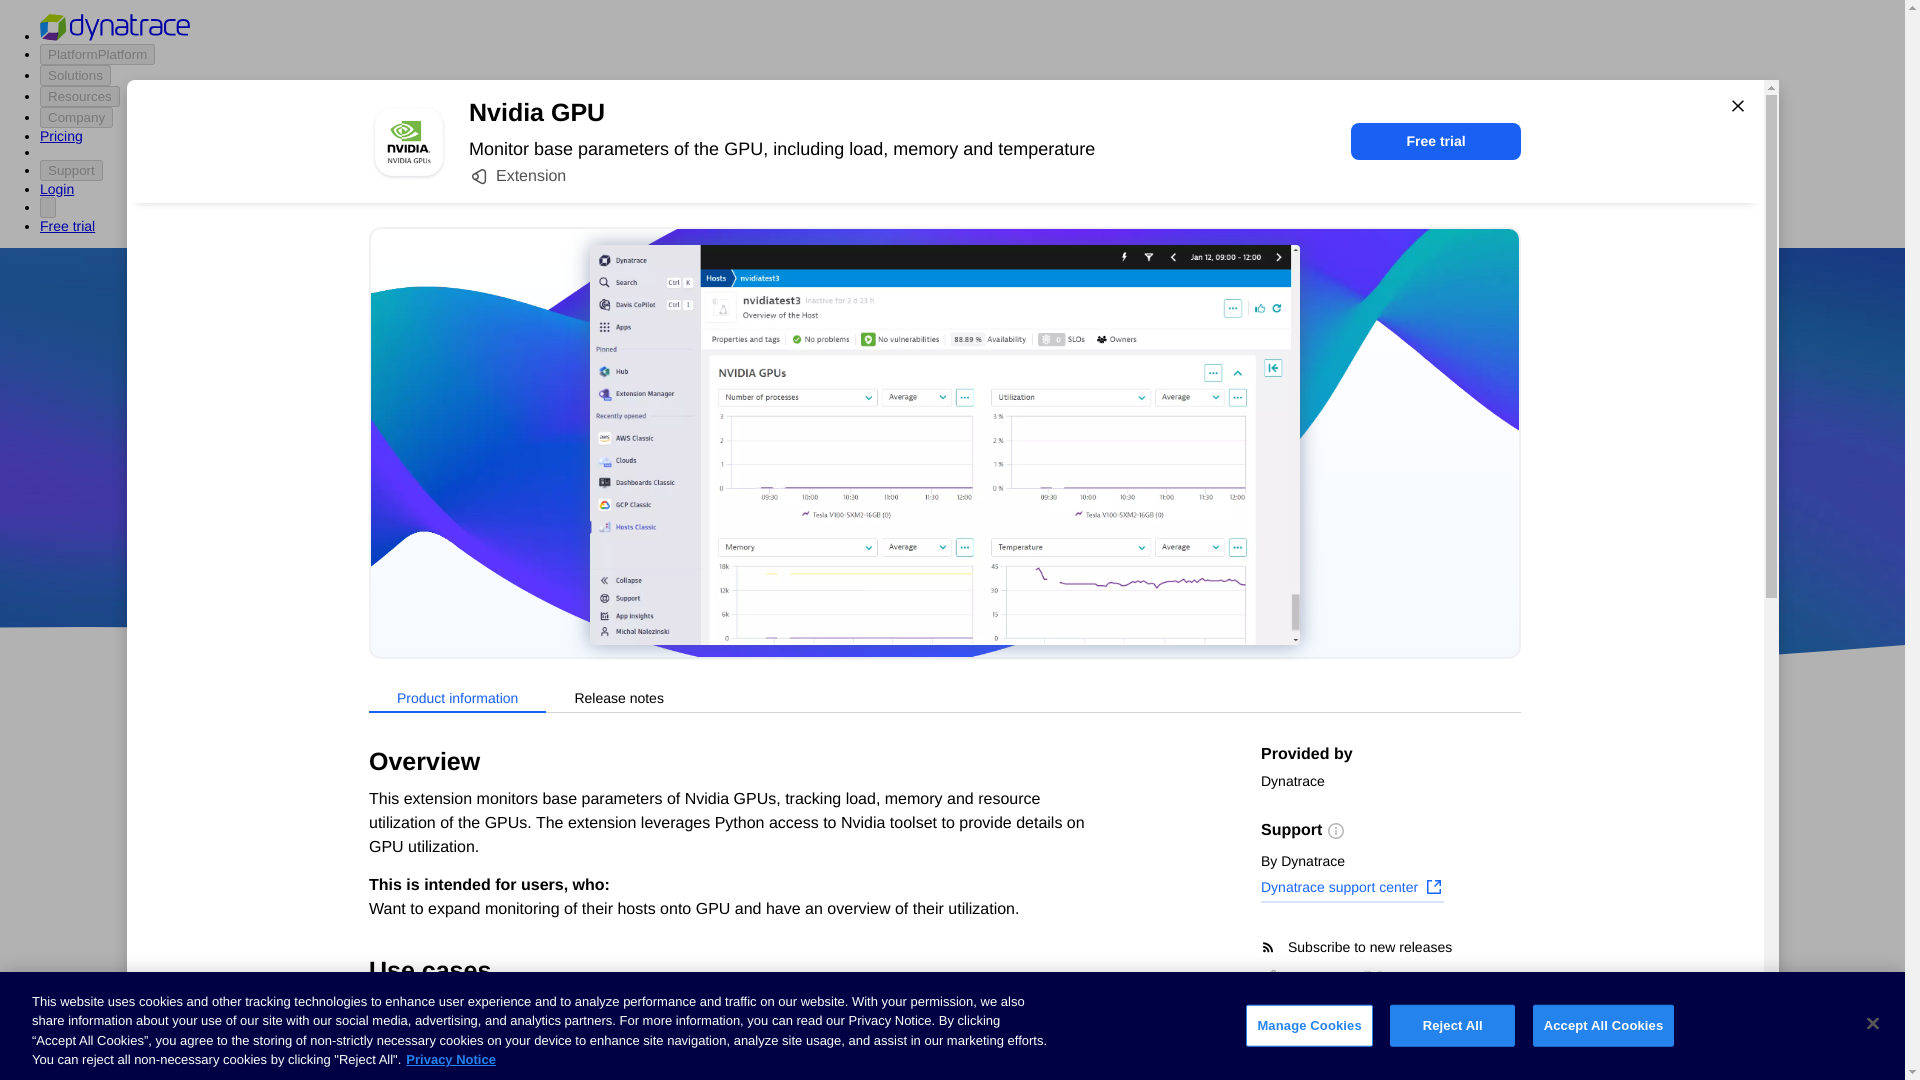 The image size is (1920, 1080). What do you see at coordinates (1436, 141) in the screenshot?
I see `Free trial` at bounding box center [1436, 141].